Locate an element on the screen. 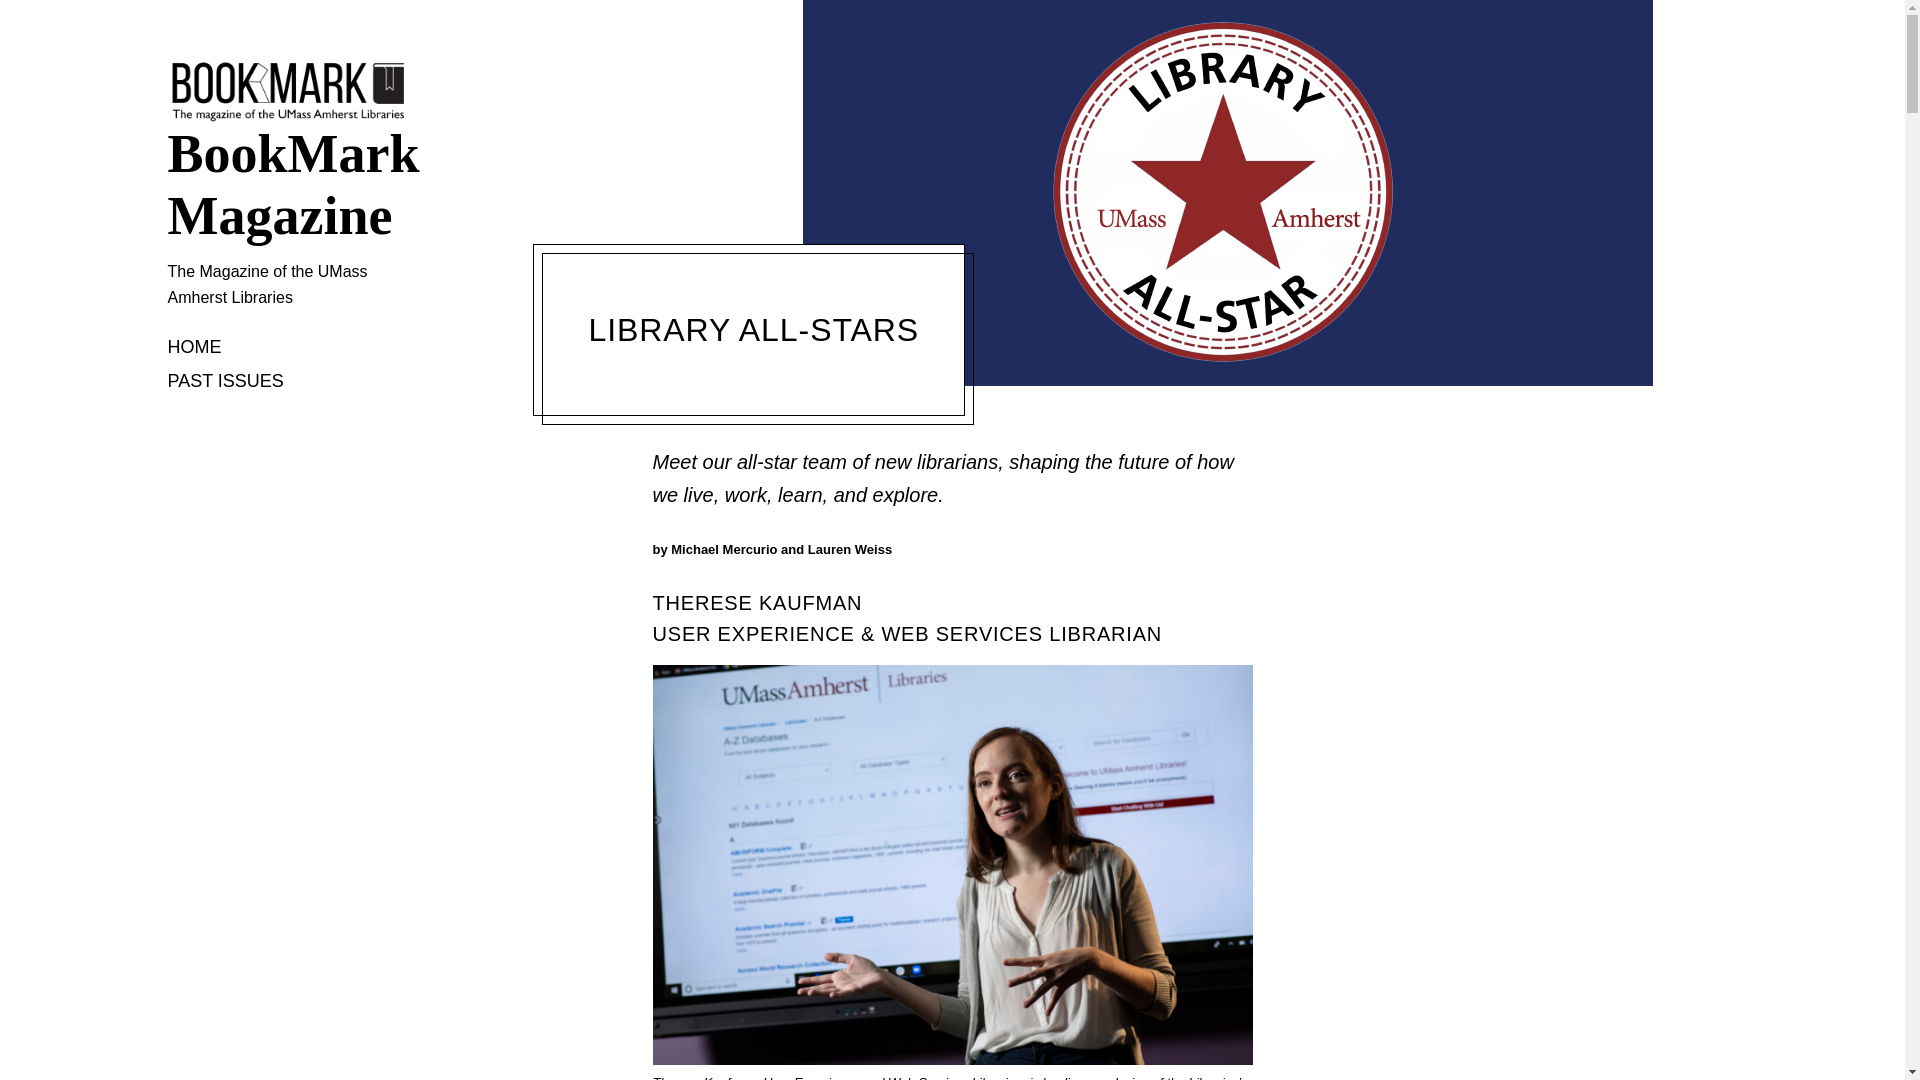  BookMark Magazine is located at coordinates (288, 185).